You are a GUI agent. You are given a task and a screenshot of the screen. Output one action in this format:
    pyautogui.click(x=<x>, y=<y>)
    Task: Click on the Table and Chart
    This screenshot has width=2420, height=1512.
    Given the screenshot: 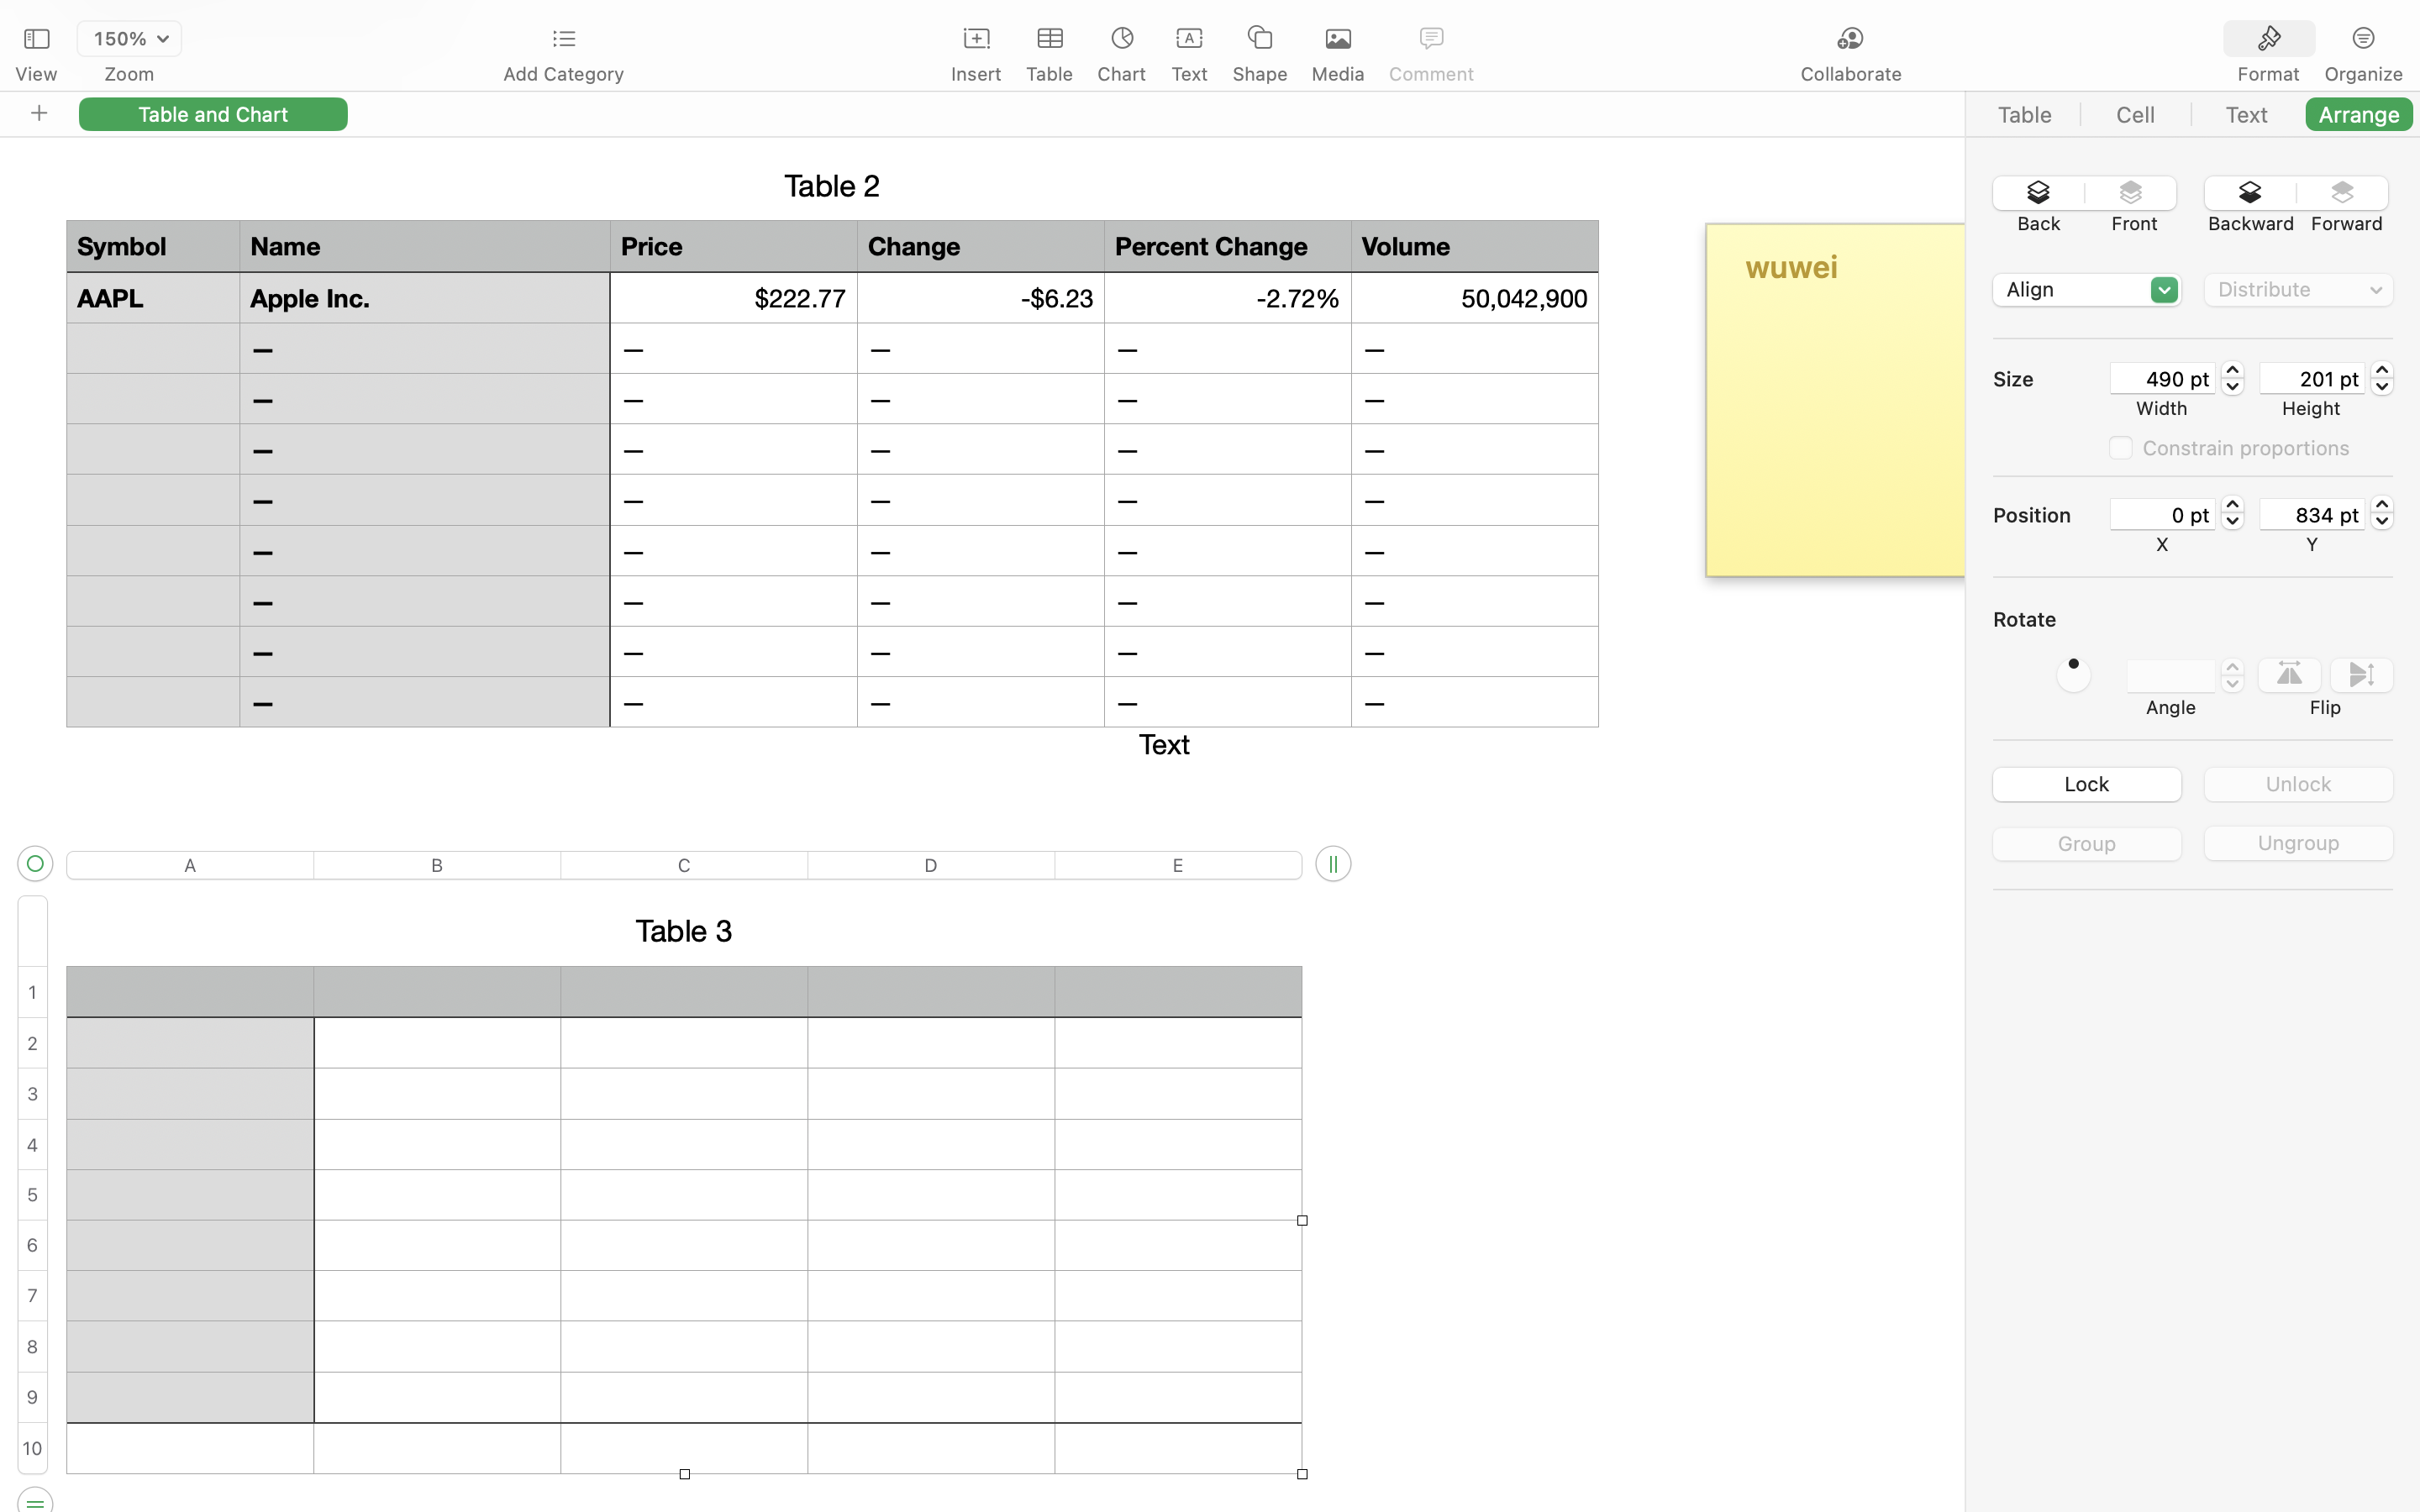 What is the action you would take?
    pyautogui.click(x=213, y=113)
    